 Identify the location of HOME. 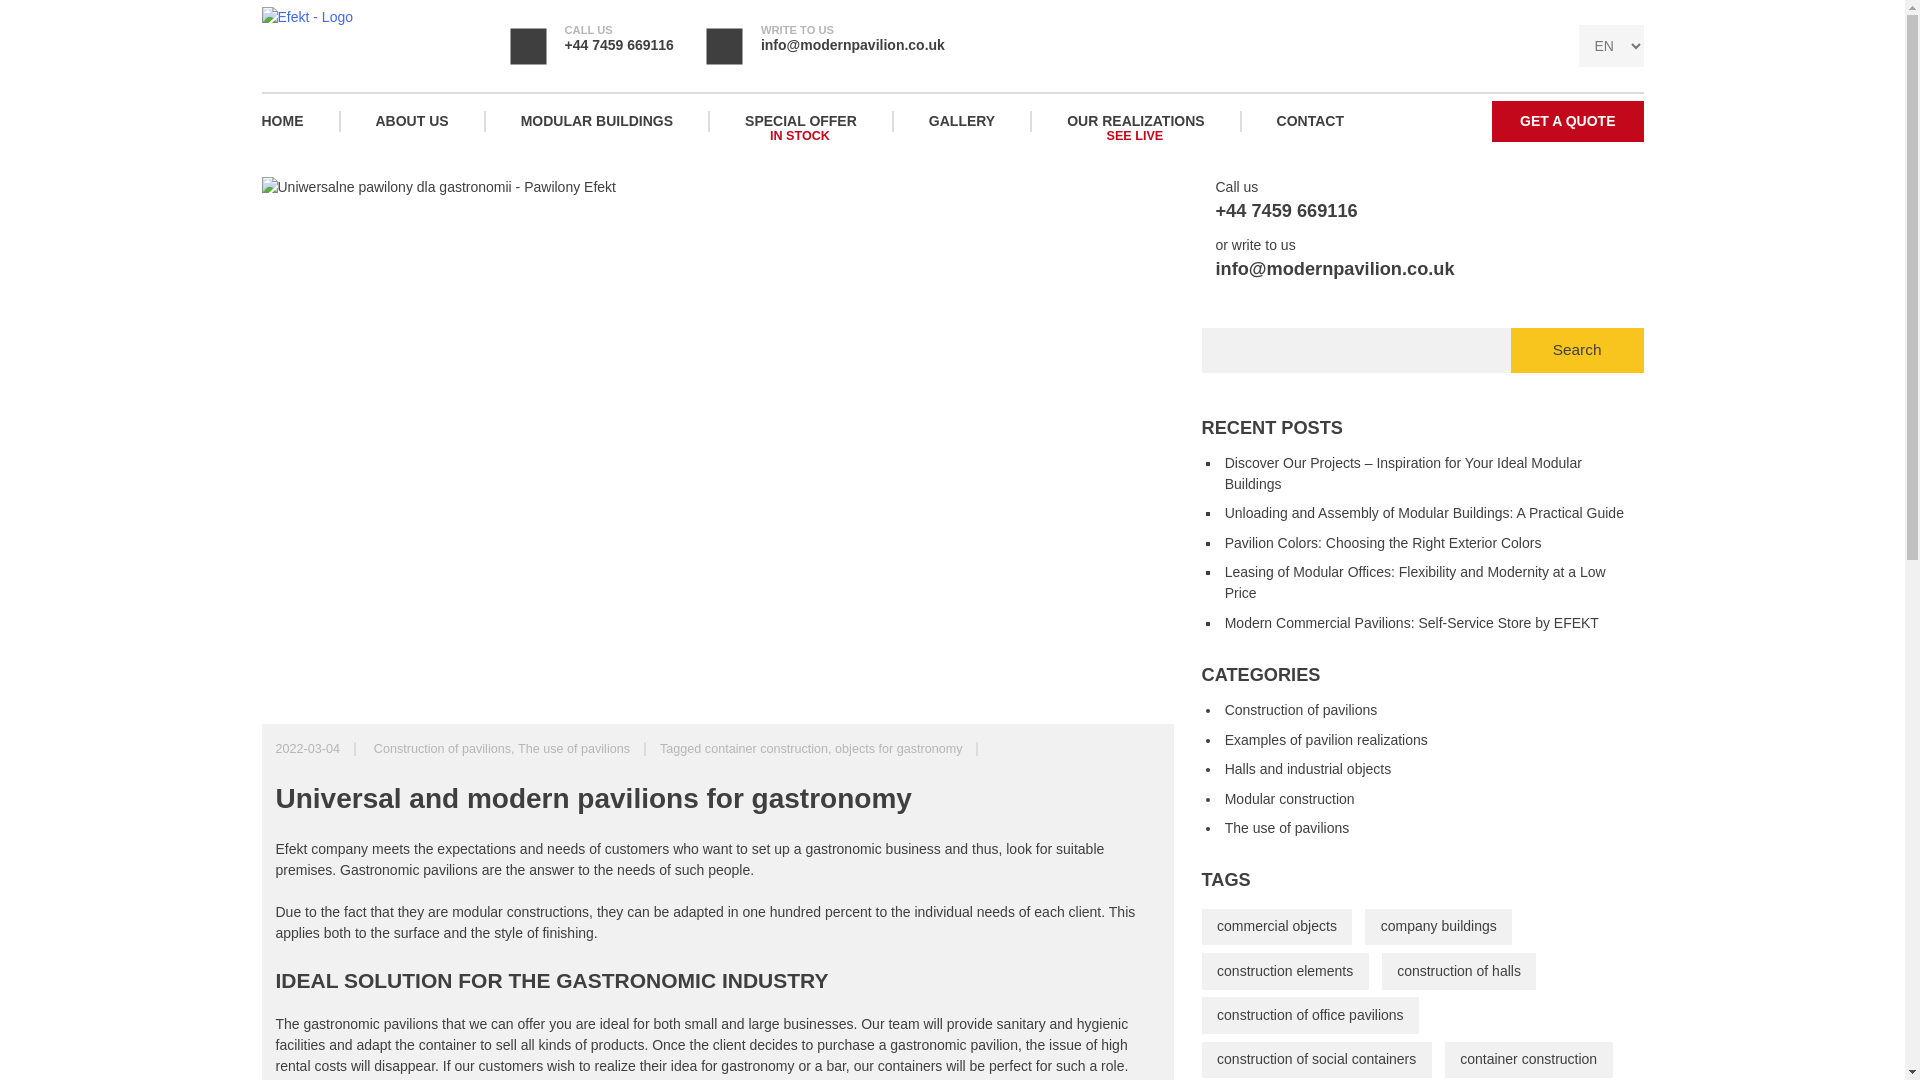
(300, 121).